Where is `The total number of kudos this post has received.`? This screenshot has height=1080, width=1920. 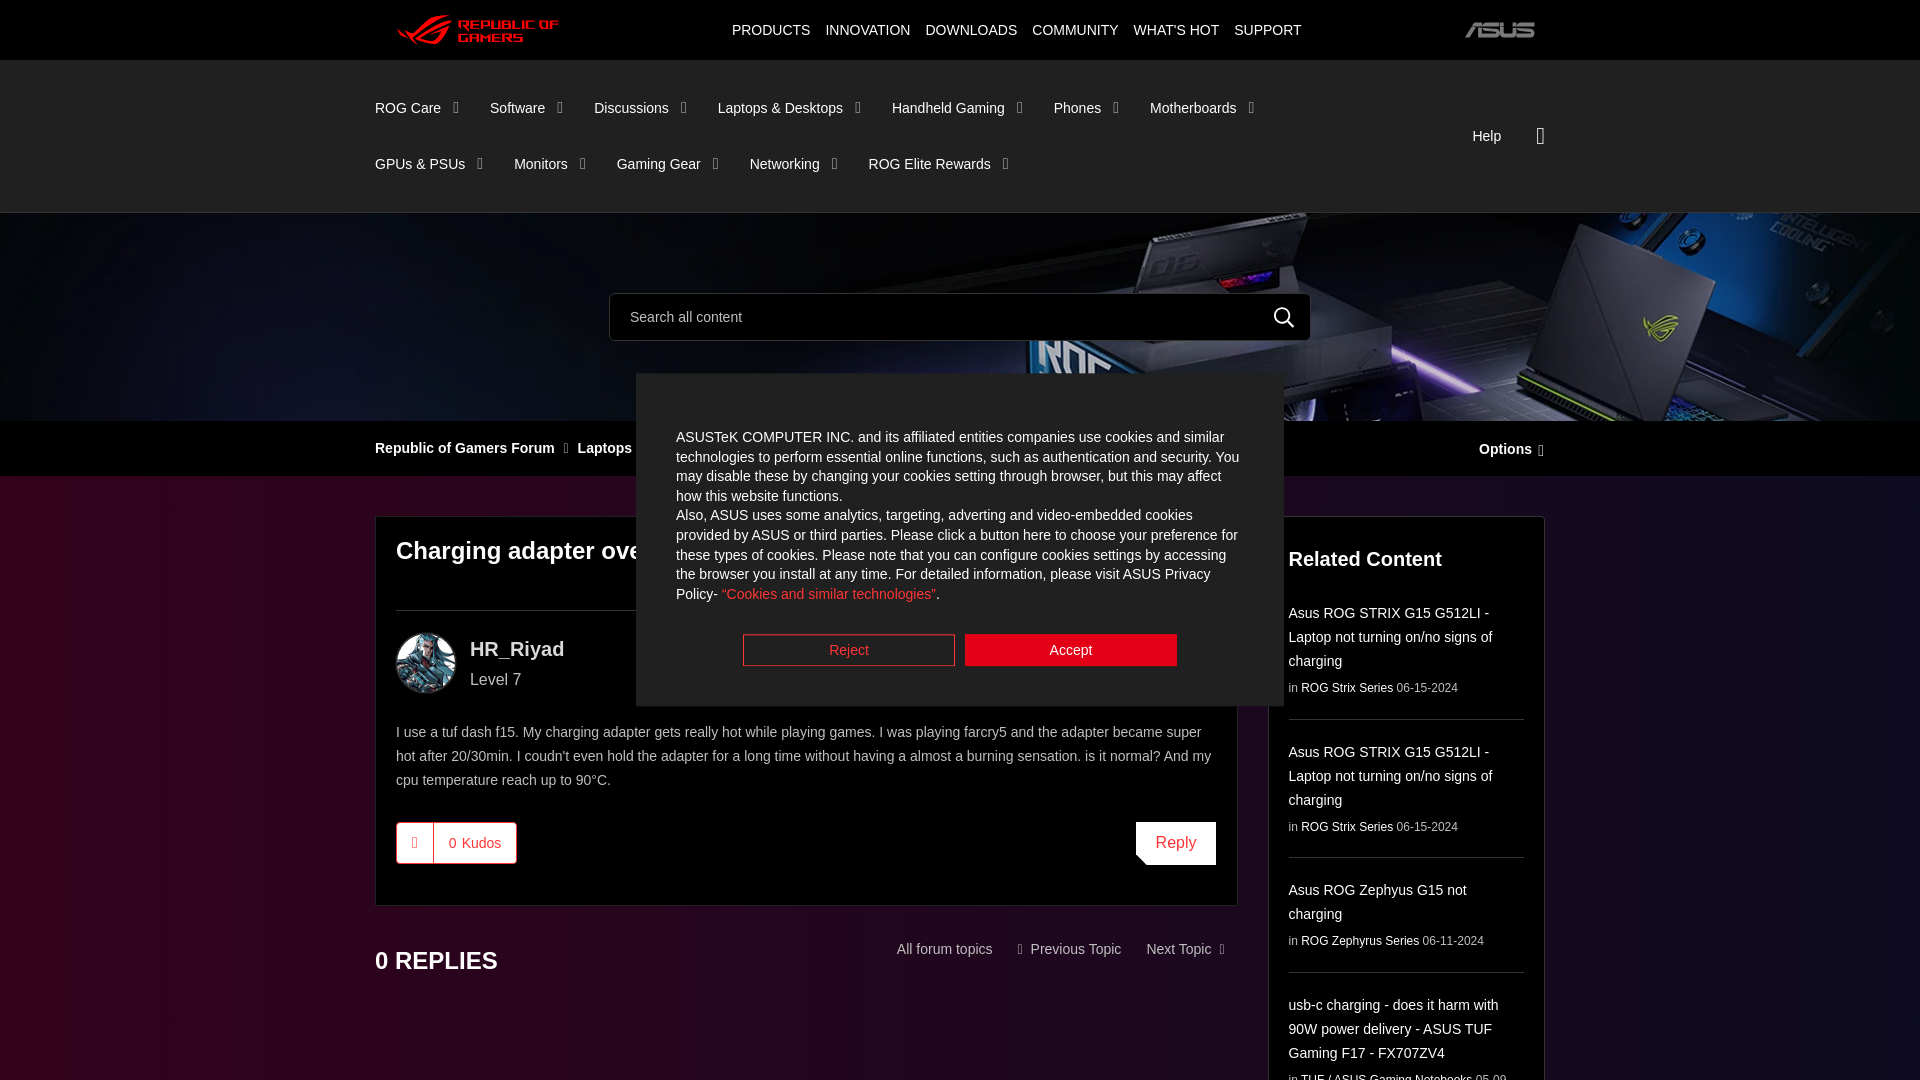
The total number of kudos this post has received. is located at coordinates (474, 842).